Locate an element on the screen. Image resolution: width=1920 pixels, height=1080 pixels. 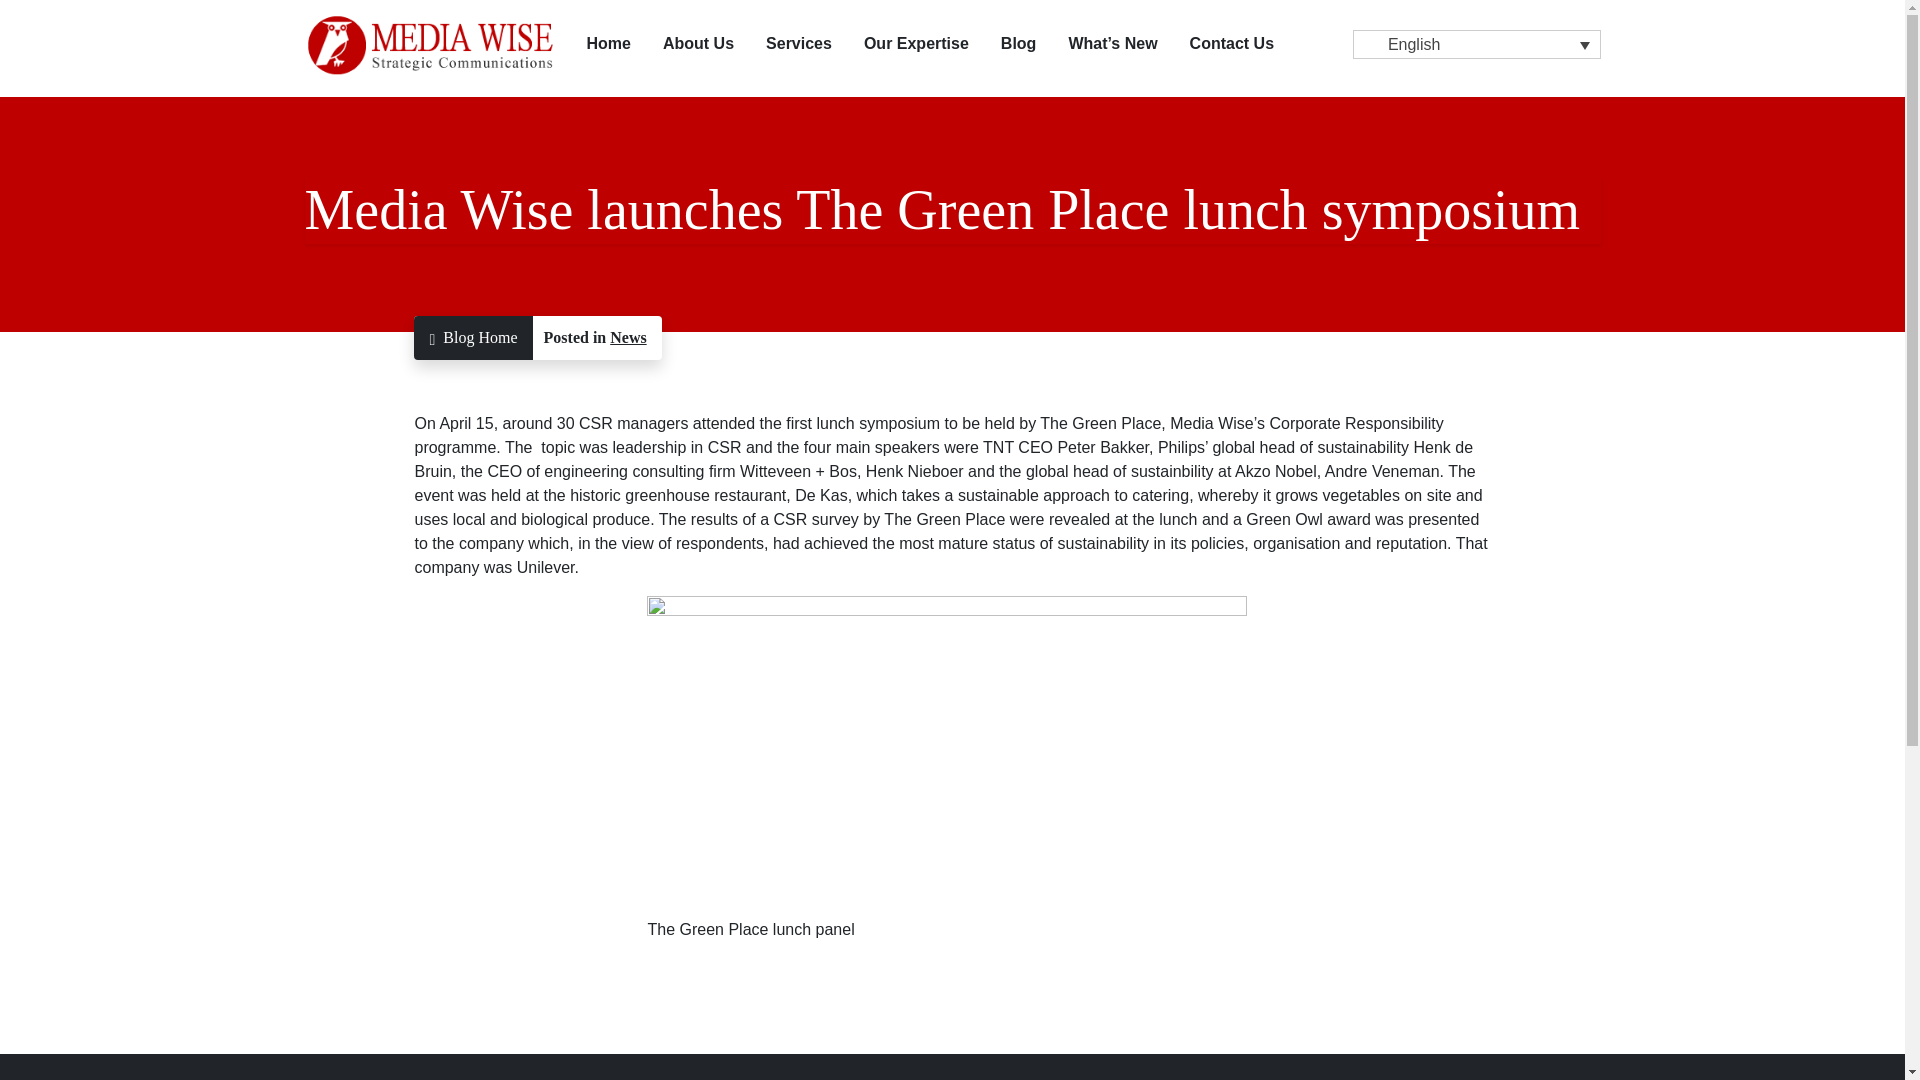
Services is located at coordinates (799, 43).